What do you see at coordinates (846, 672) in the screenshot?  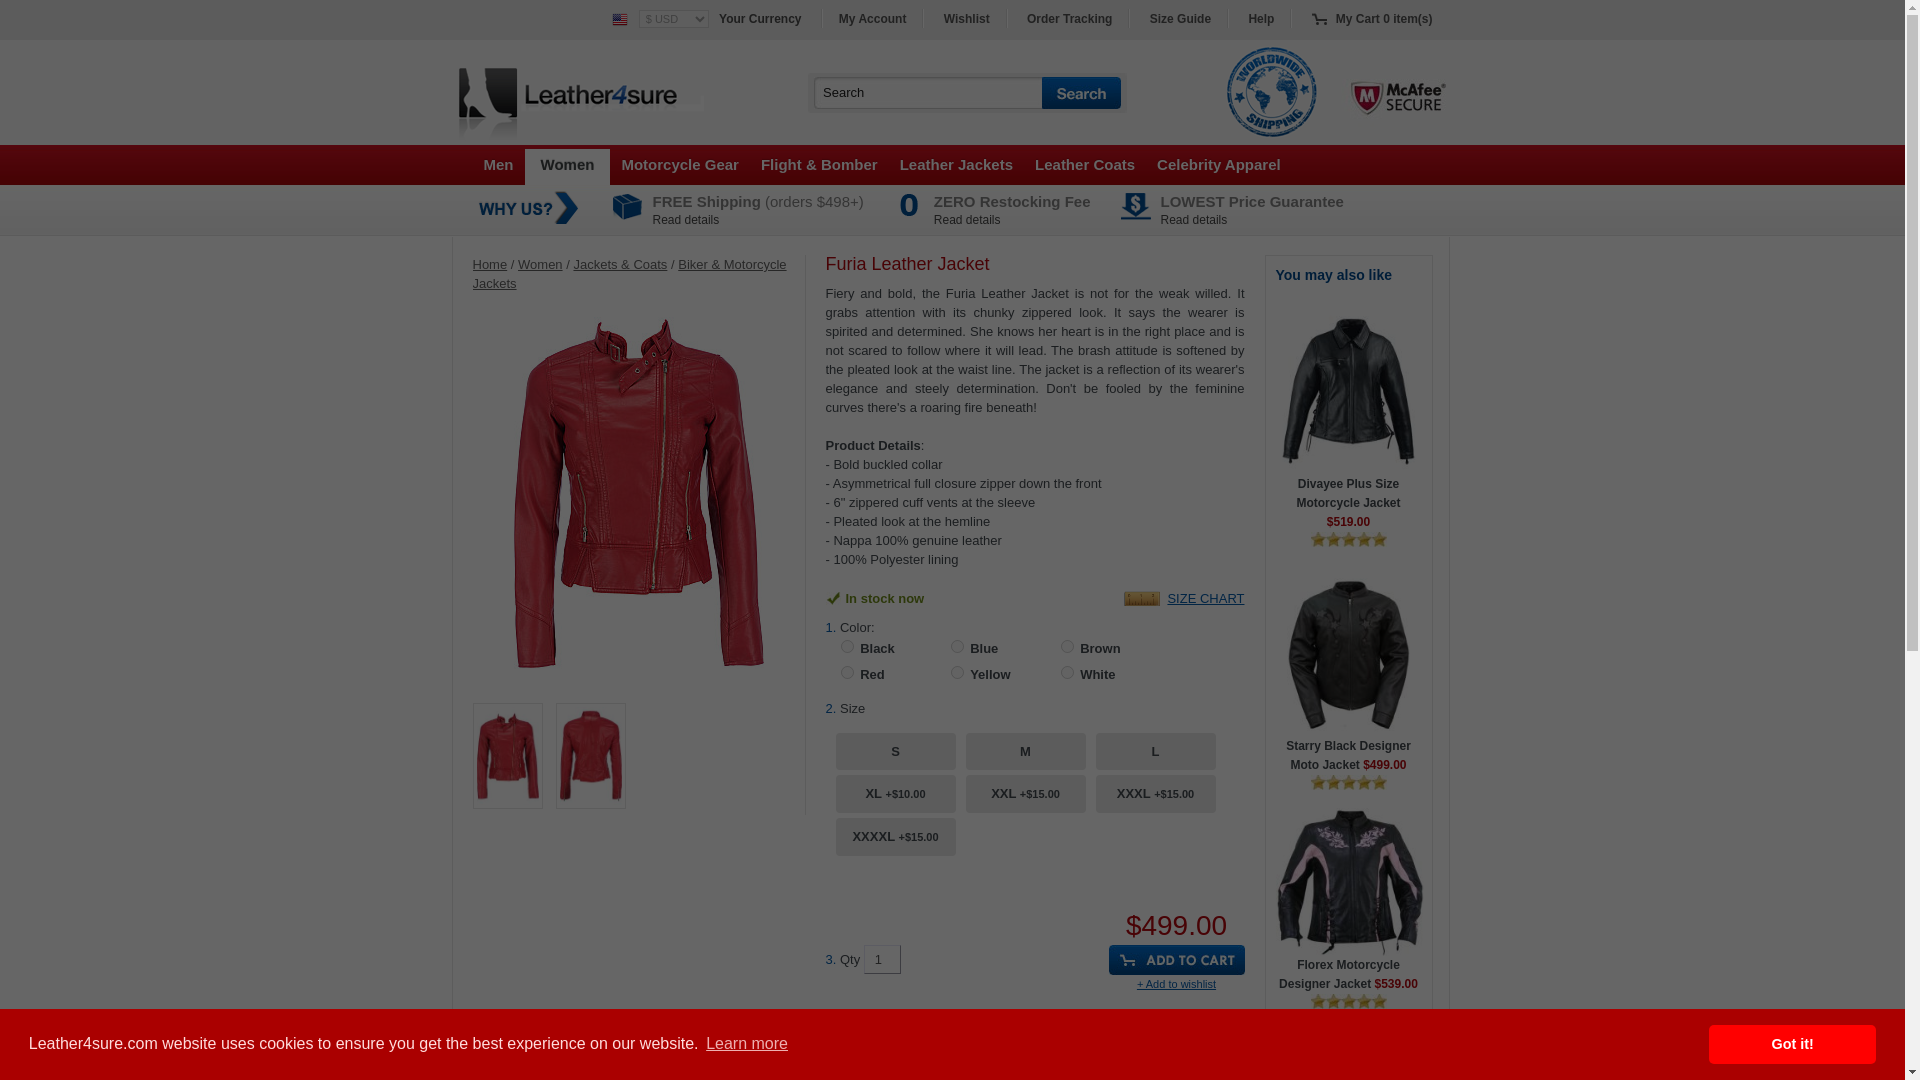 I see `47` at bounding box center [846, 672].